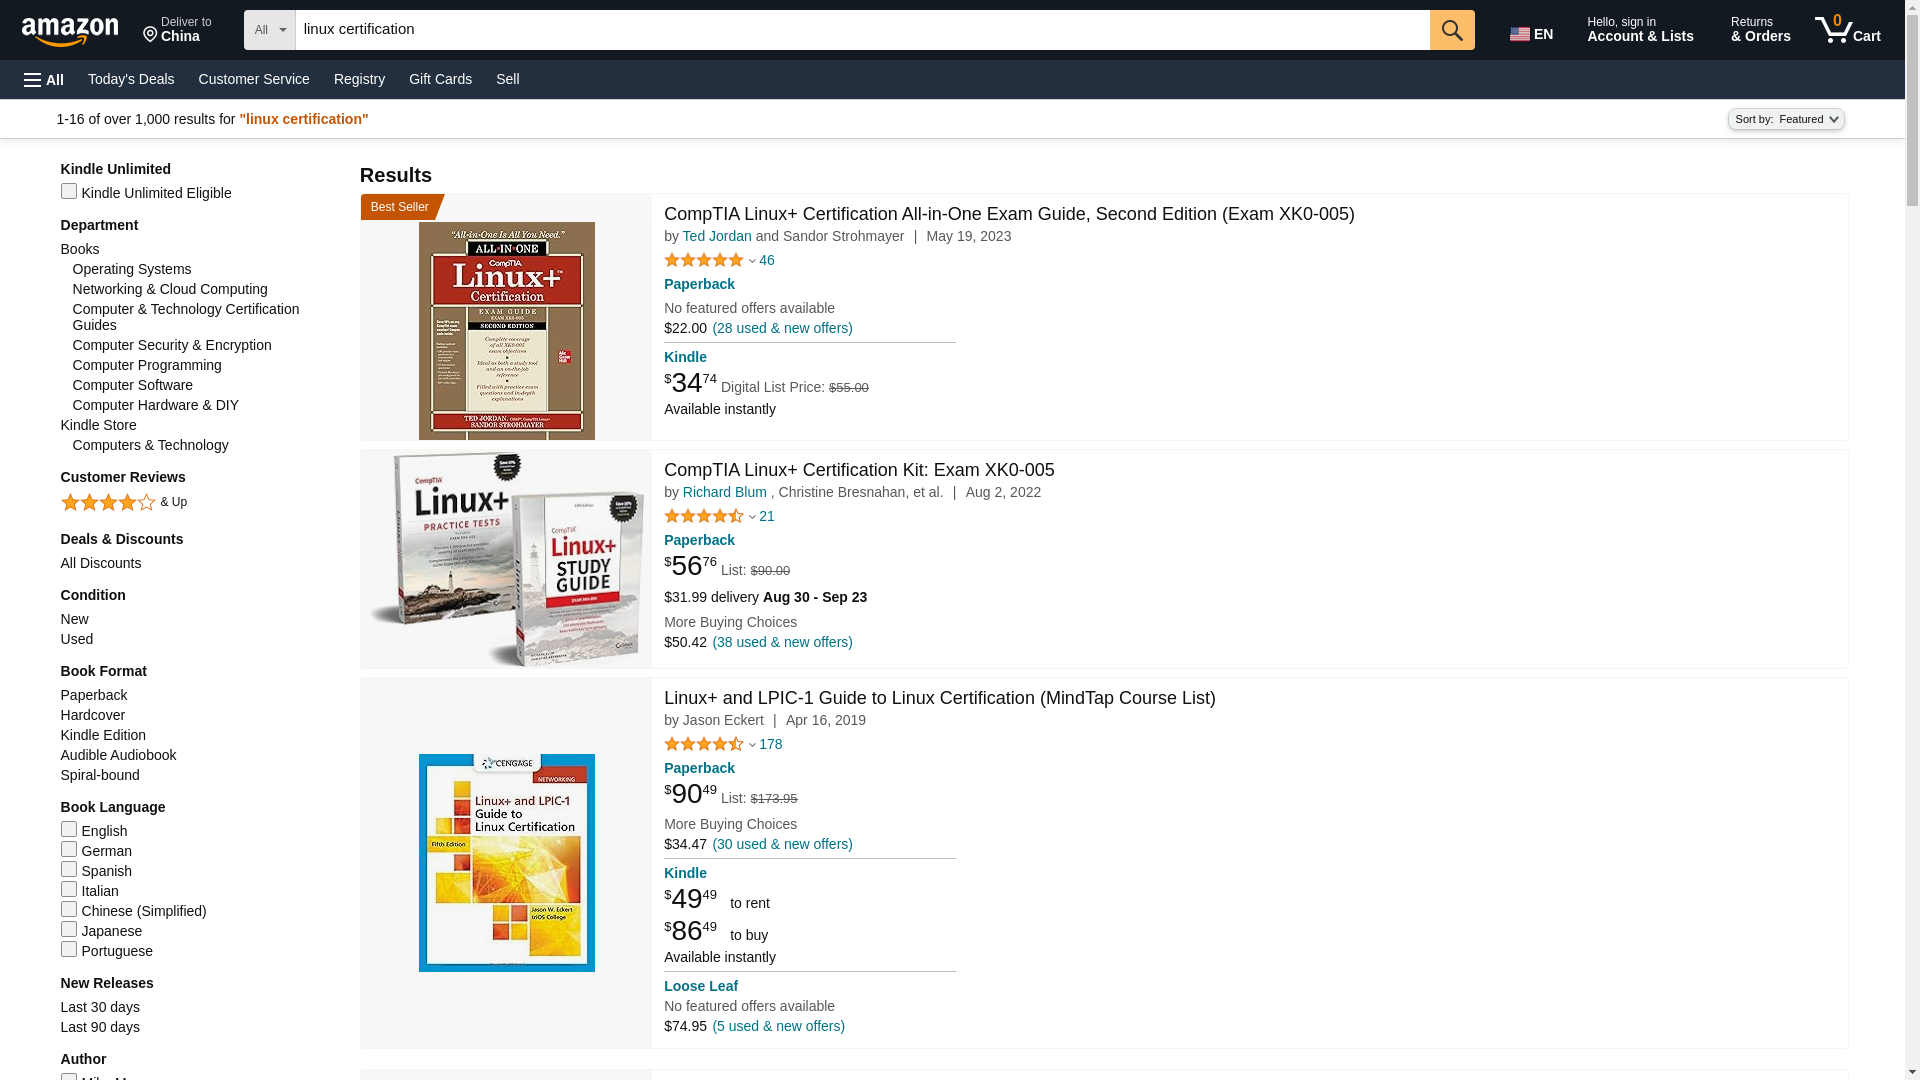 This screenshot has height=1080, width=1920. What do you see at coordinates (766, 516) in the screenshot?
I see `Kindle` at bounding box center [766, 516].